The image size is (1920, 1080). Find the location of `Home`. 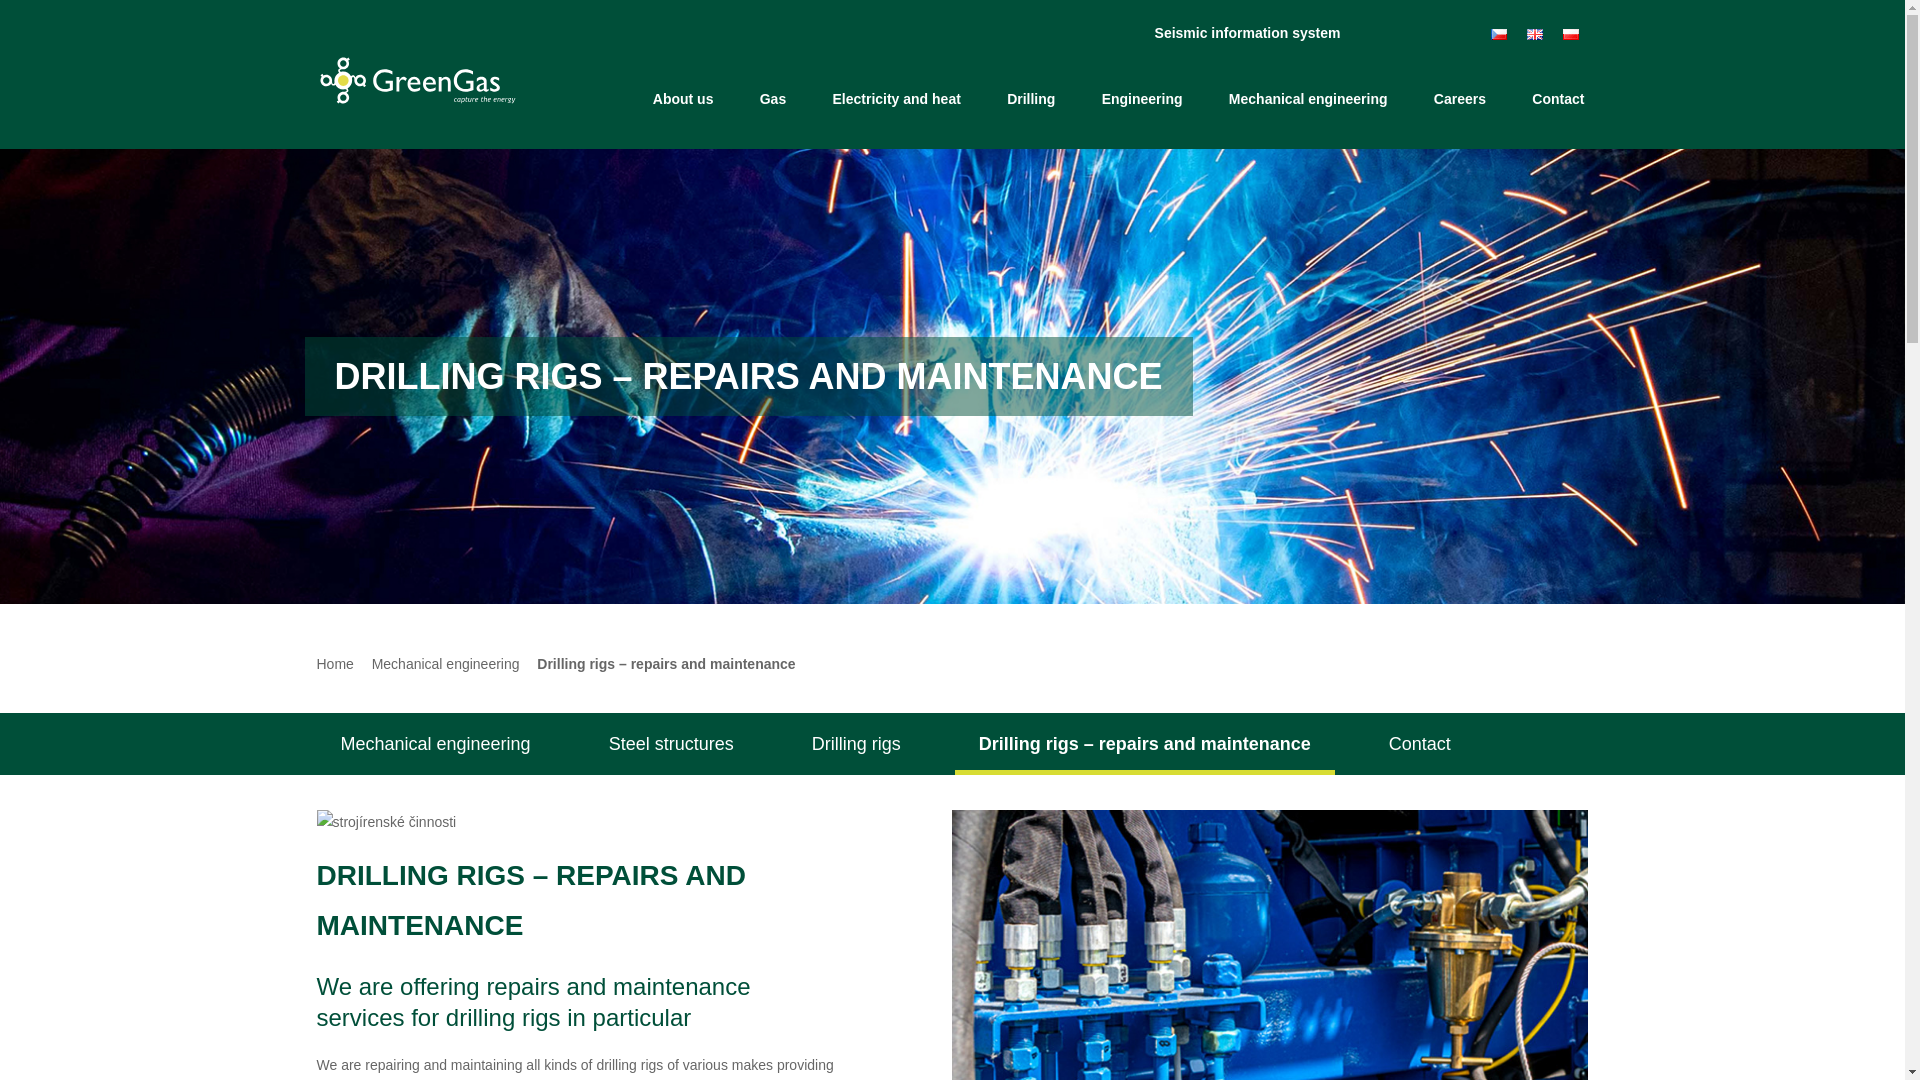

Home is located at coordinates (606, 98).